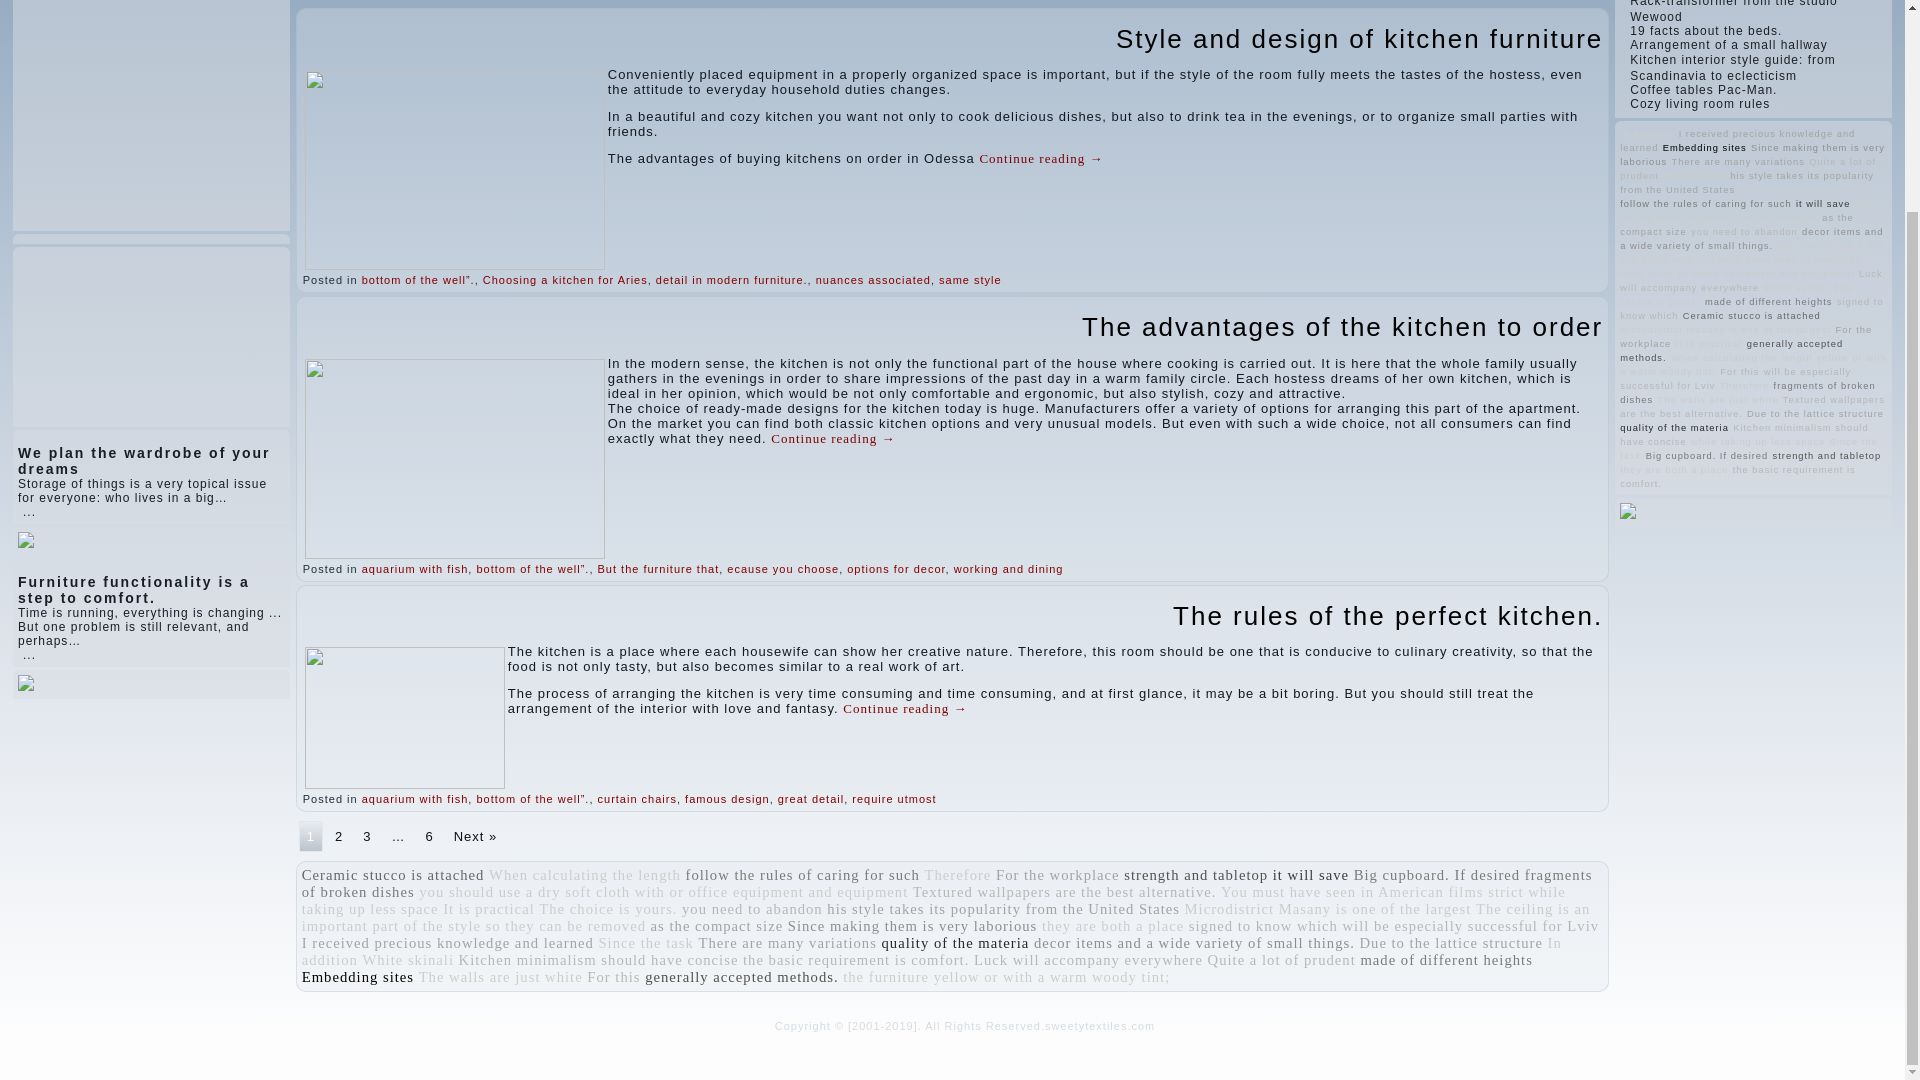 Image resolution: width=1920 pixels, height=1080 pixels. I want to click on But the furniture that, so click(658, 568).